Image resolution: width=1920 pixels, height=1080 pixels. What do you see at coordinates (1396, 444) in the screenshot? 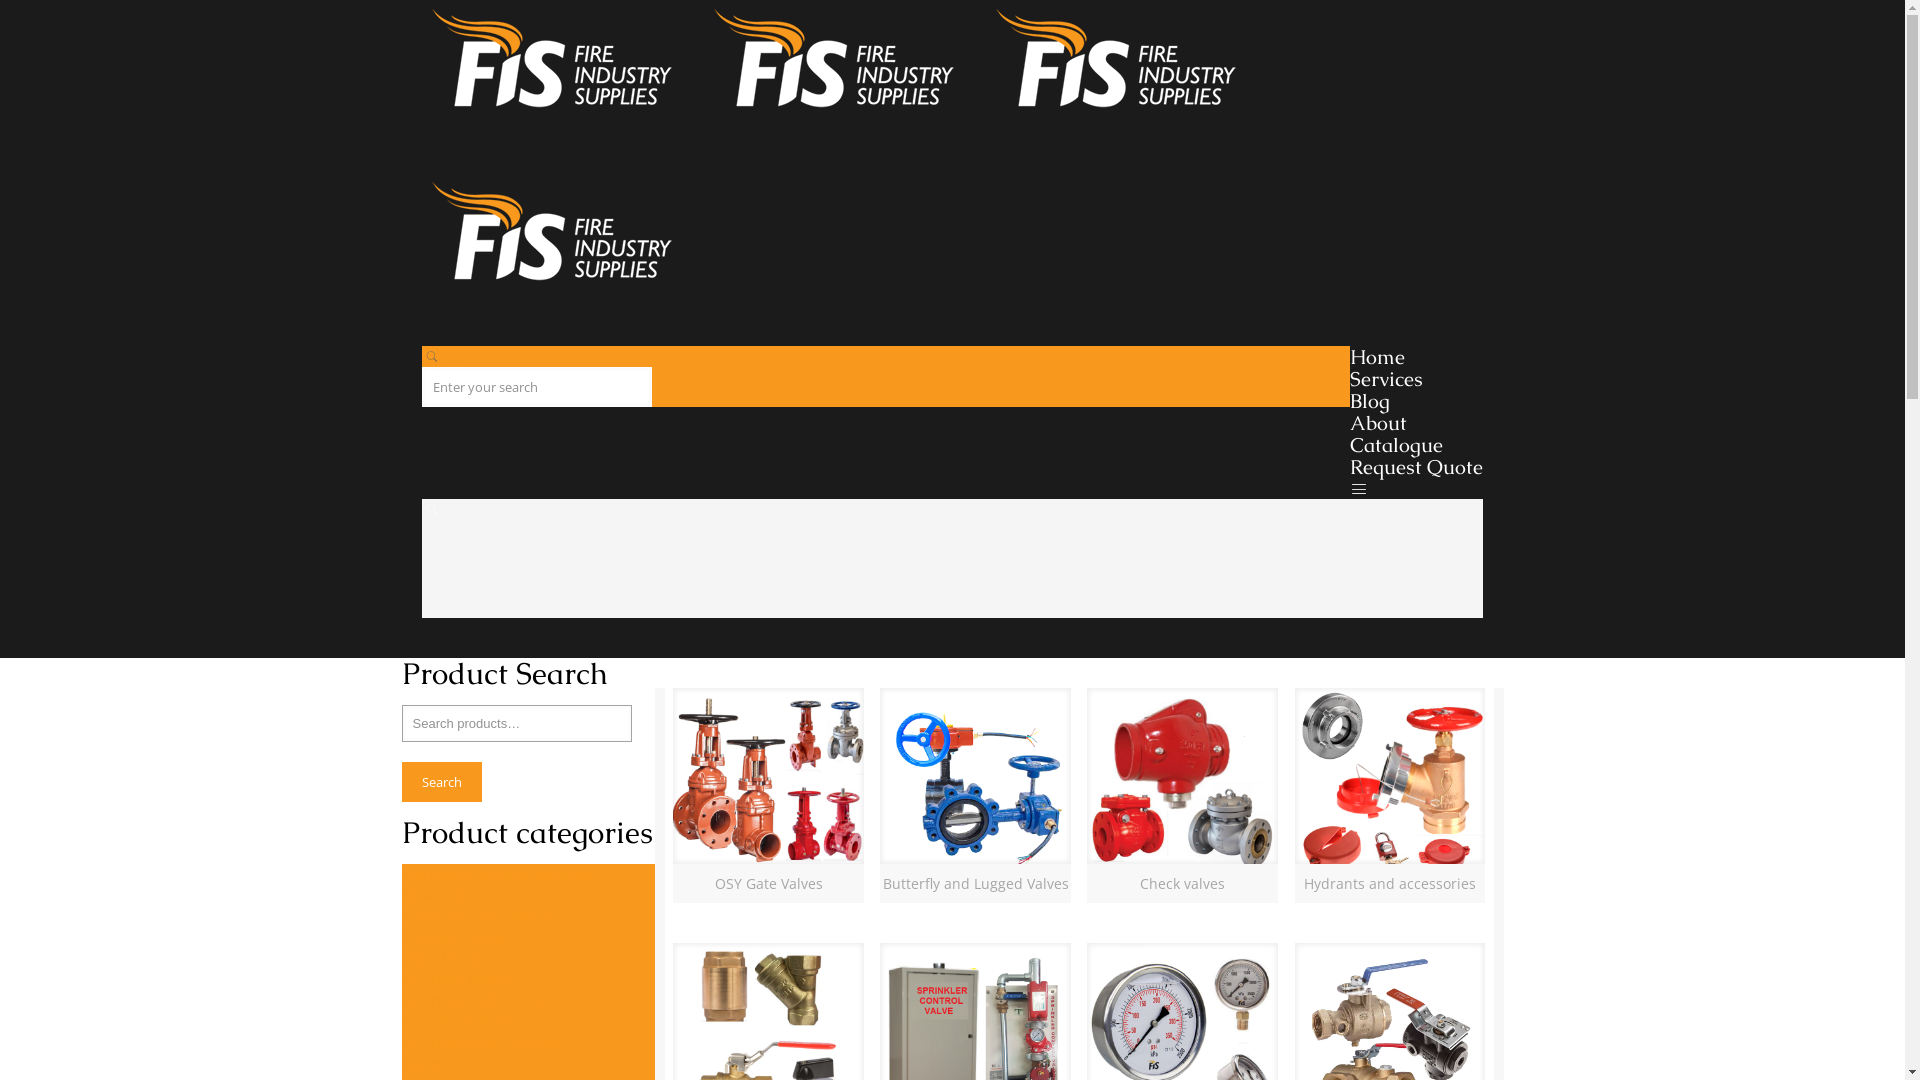
I see `Catalogue` at bounding box center [1396, 444].